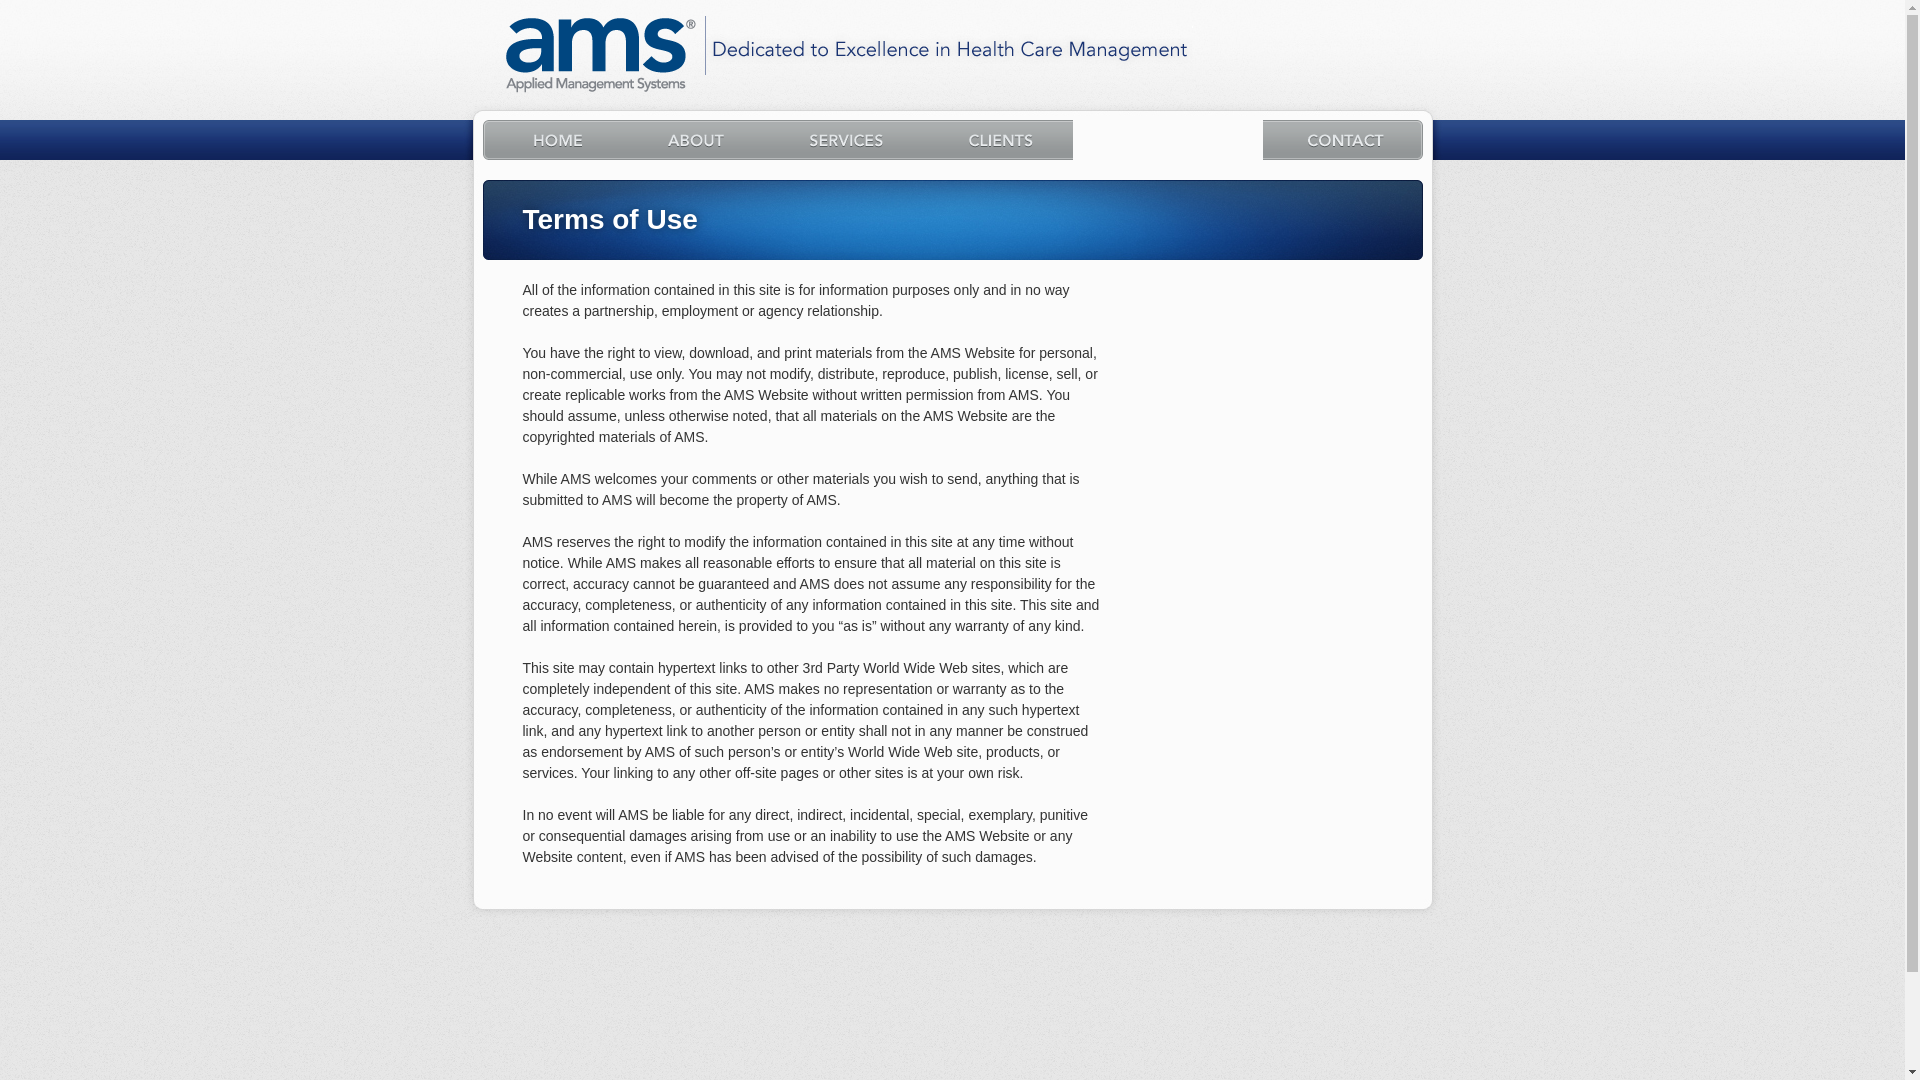 The image size is (1920, 1080). Describe the element at coordinates (996, 139) in the screenshot. I see `Client` at that location.